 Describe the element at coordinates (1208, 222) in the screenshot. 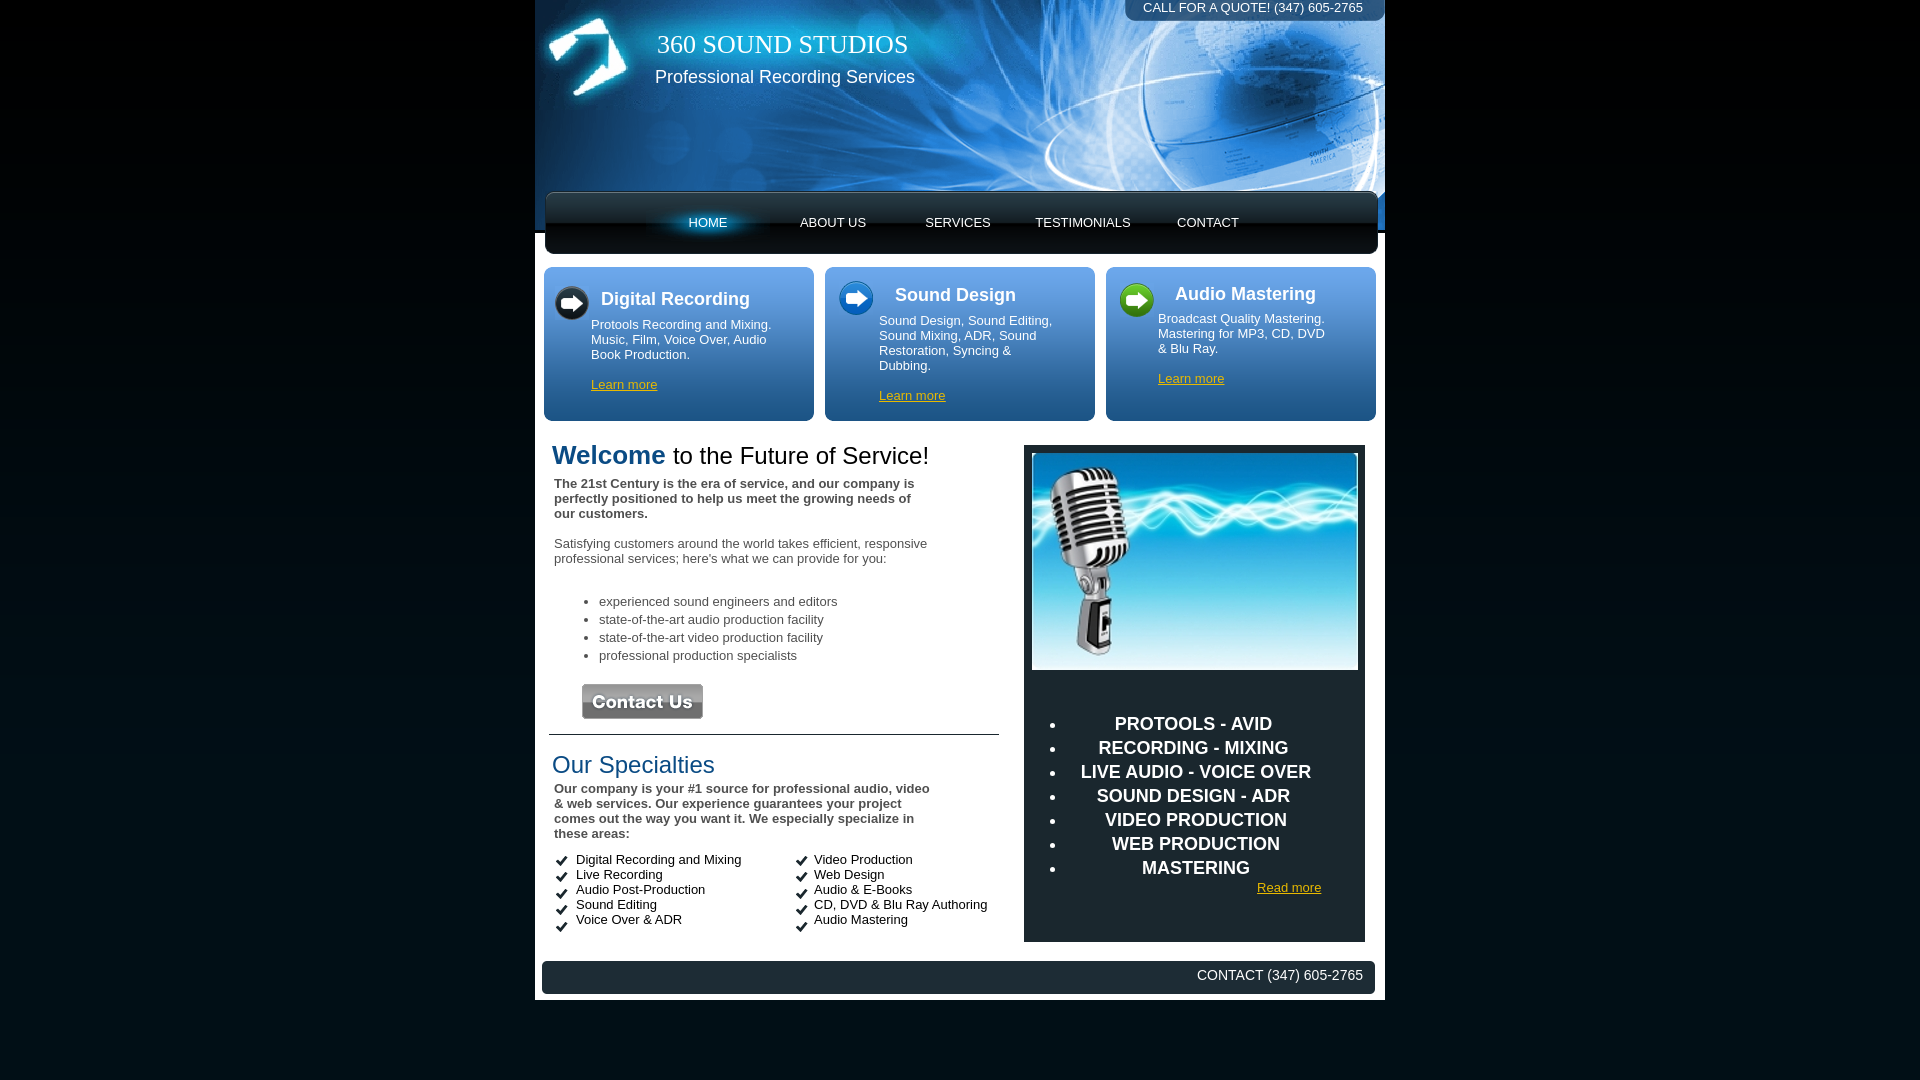

I see `CONTACT` at that location.